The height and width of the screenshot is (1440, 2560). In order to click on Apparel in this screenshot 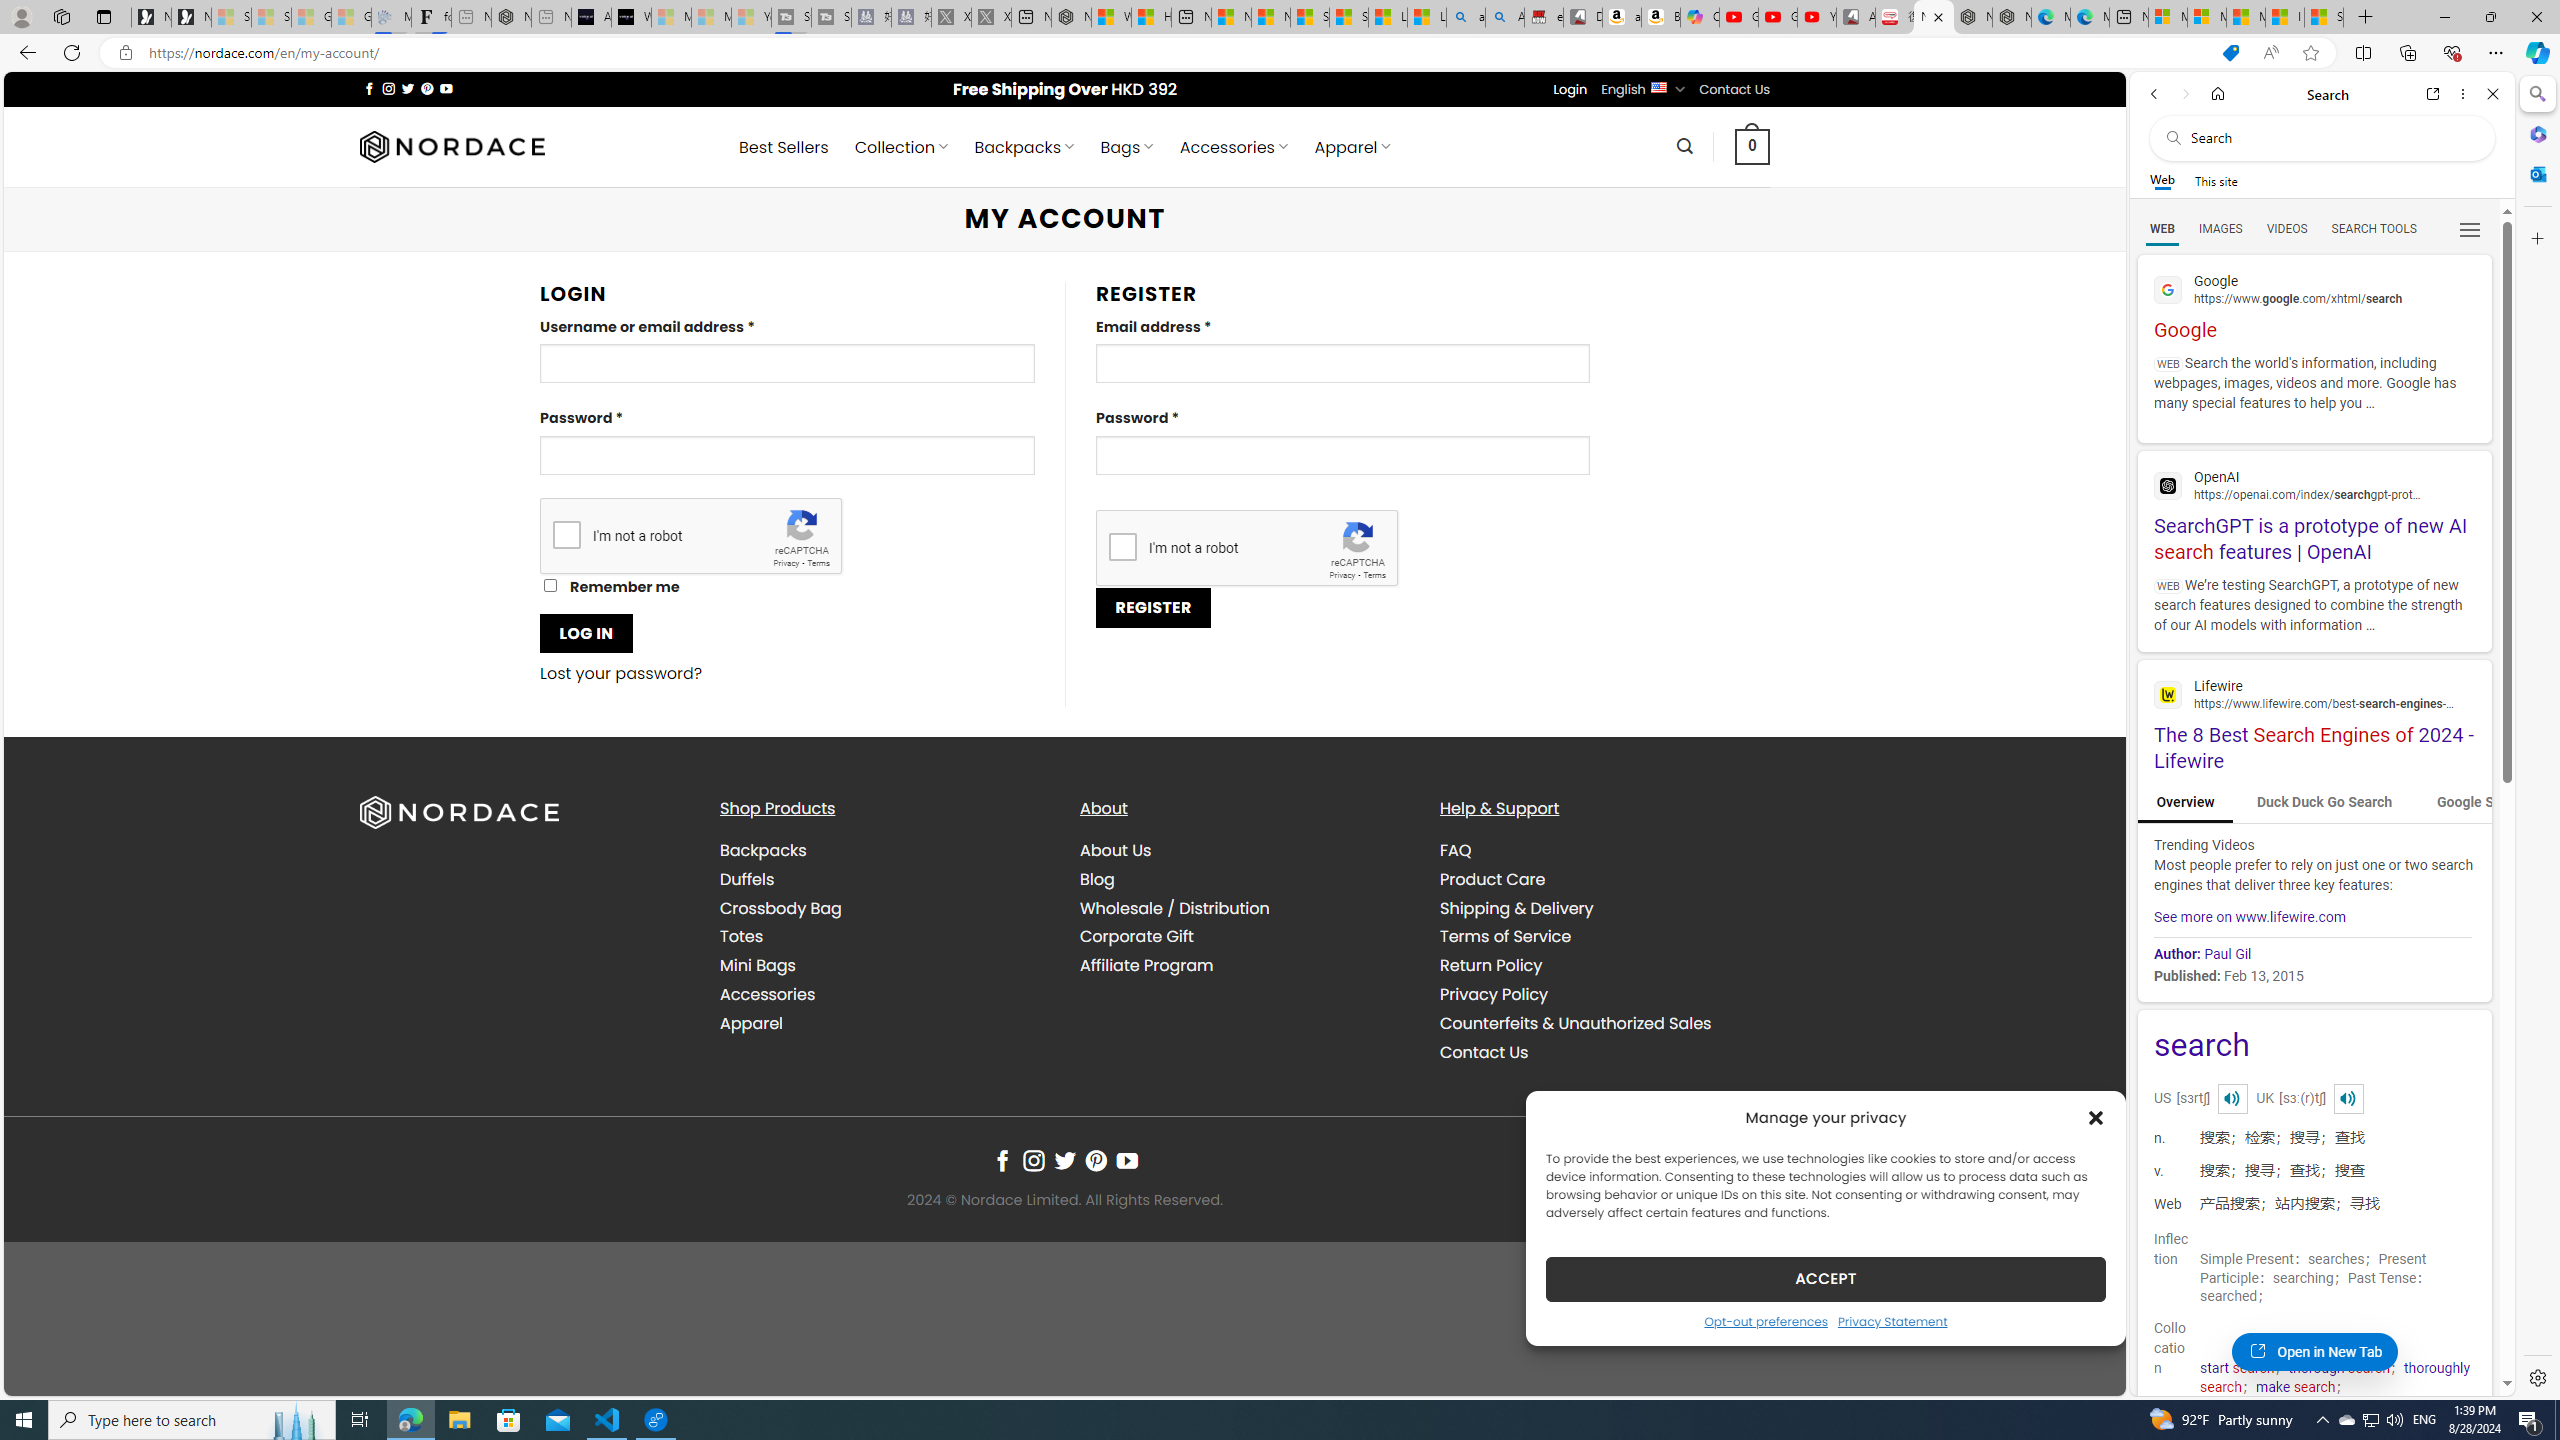, I will do `click(884, 1022)`.